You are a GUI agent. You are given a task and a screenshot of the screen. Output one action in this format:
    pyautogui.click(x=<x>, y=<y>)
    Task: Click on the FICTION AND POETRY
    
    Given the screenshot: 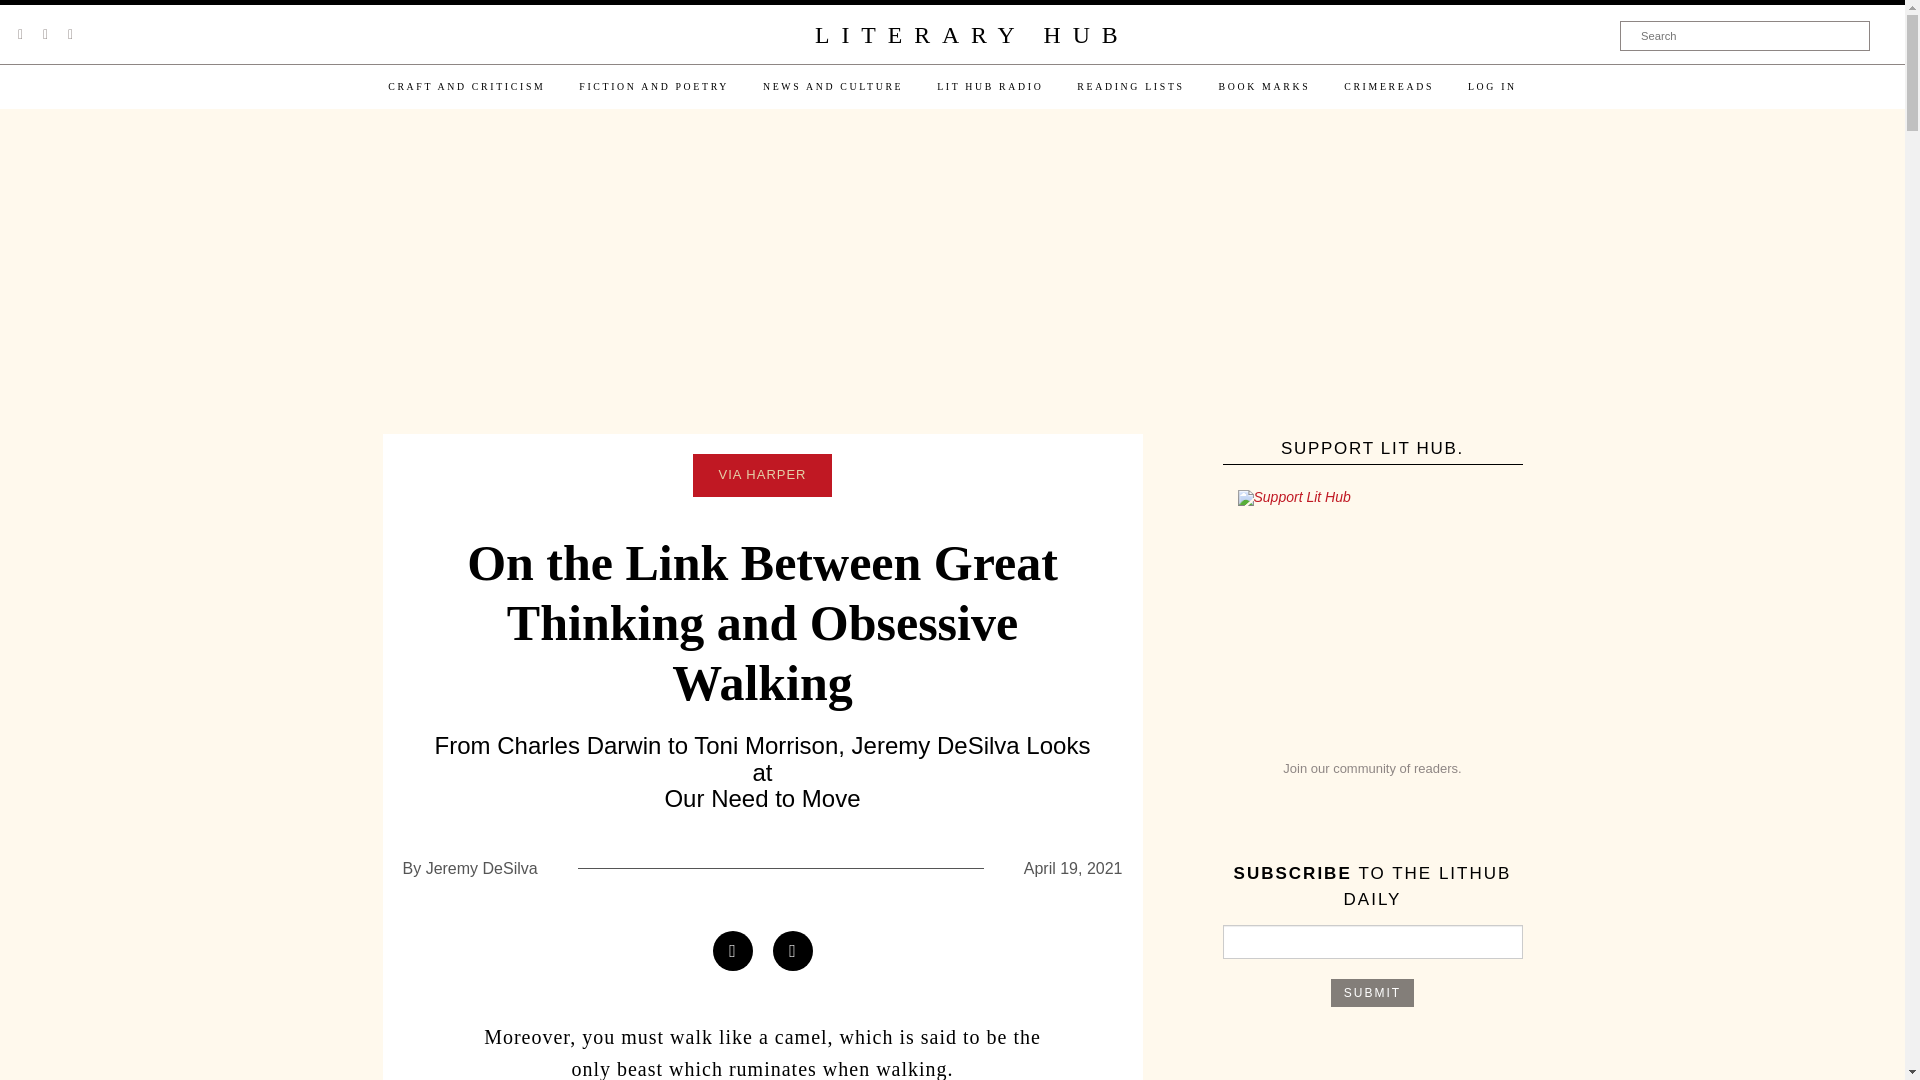 What is the action you would take?
    pyautogui.click(x=654, y=86)
    